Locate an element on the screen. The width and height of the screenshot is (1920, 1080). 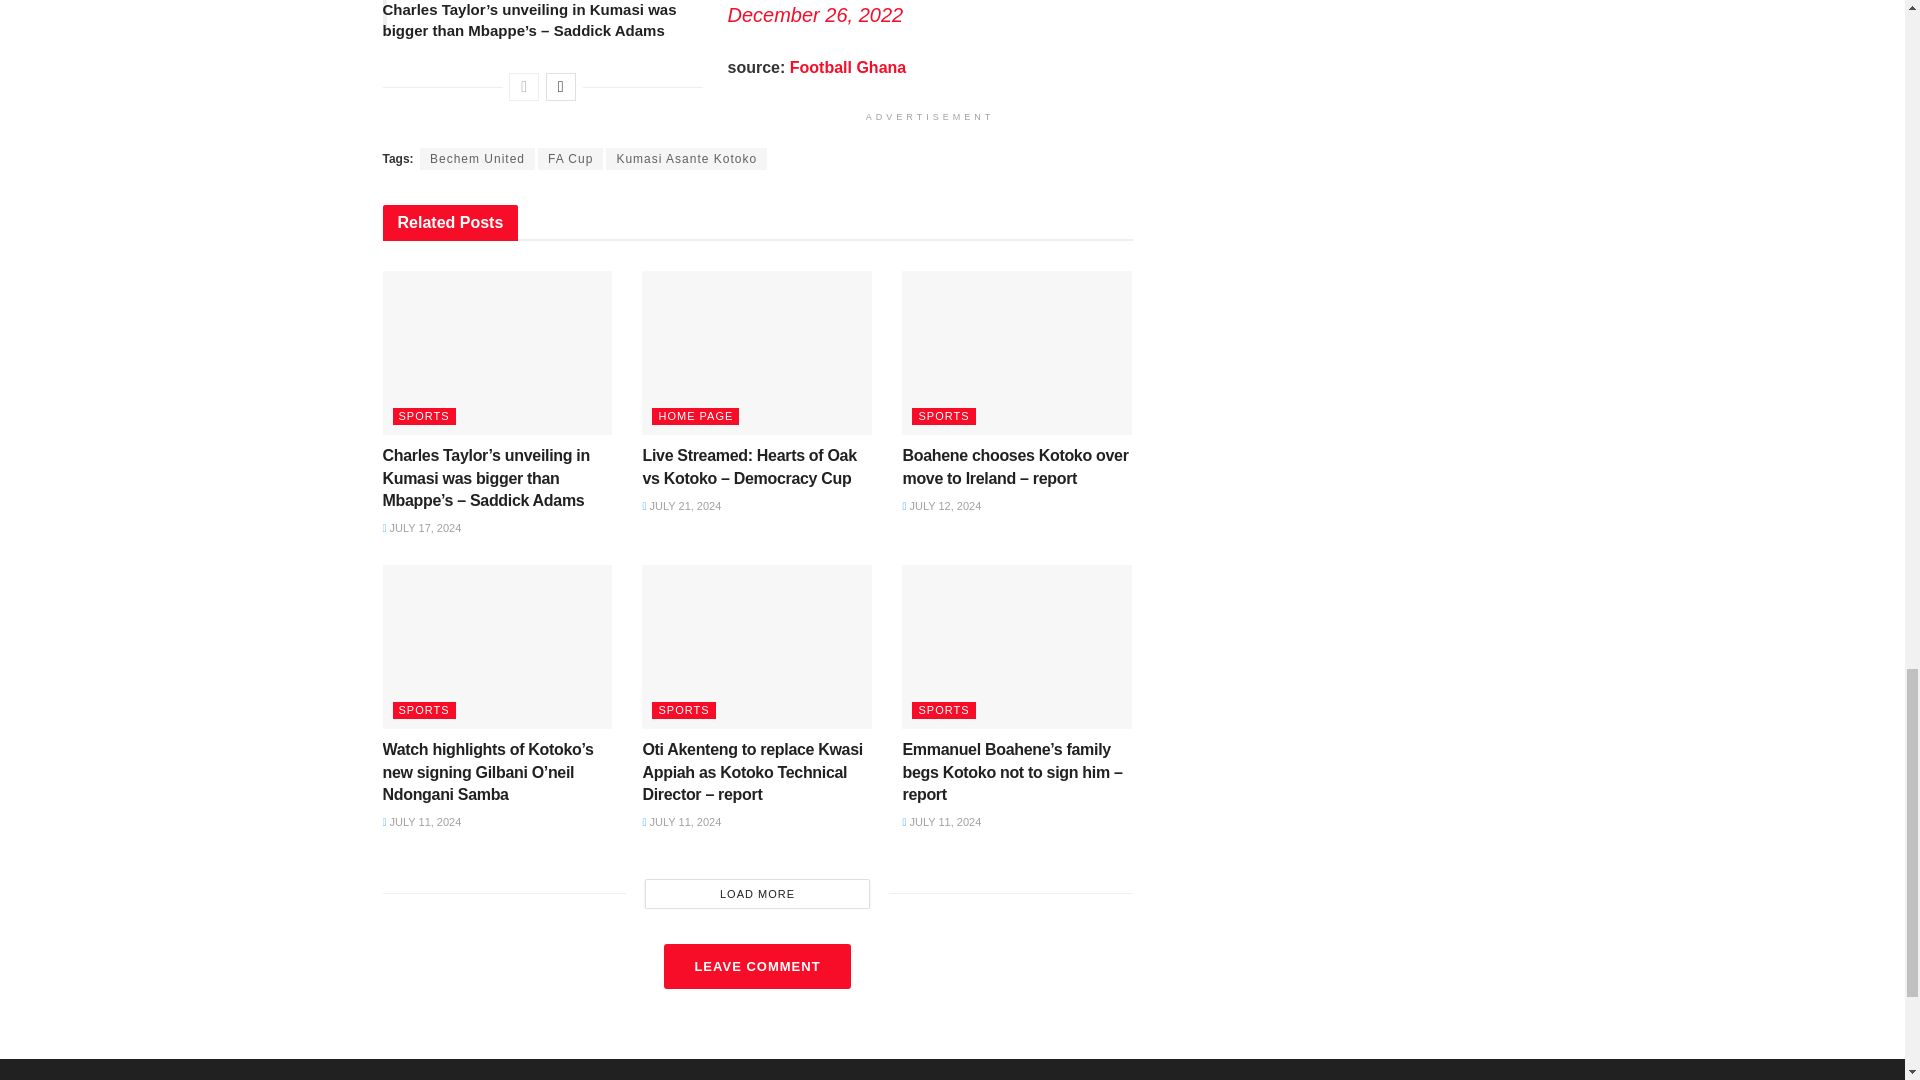
Next is located at coordinates (560, 87).